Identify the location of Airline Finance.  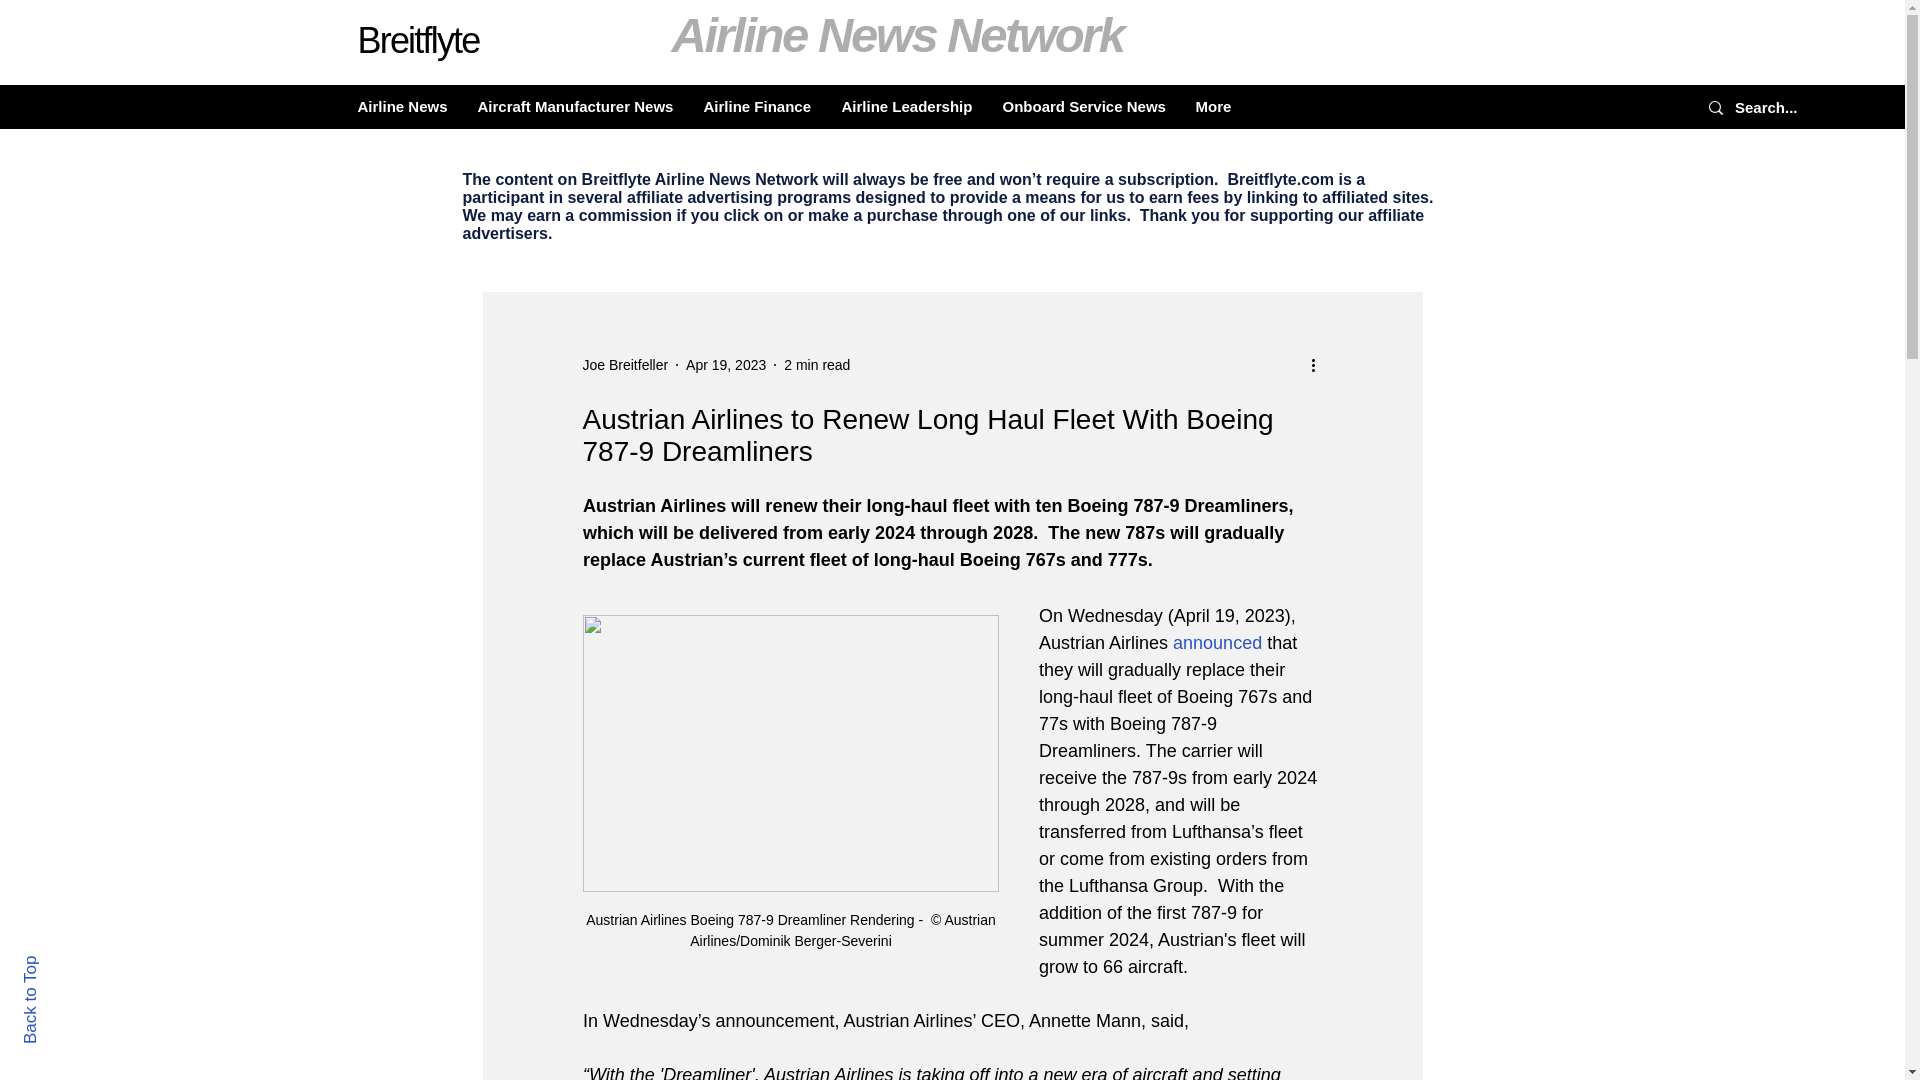
(756, 106).